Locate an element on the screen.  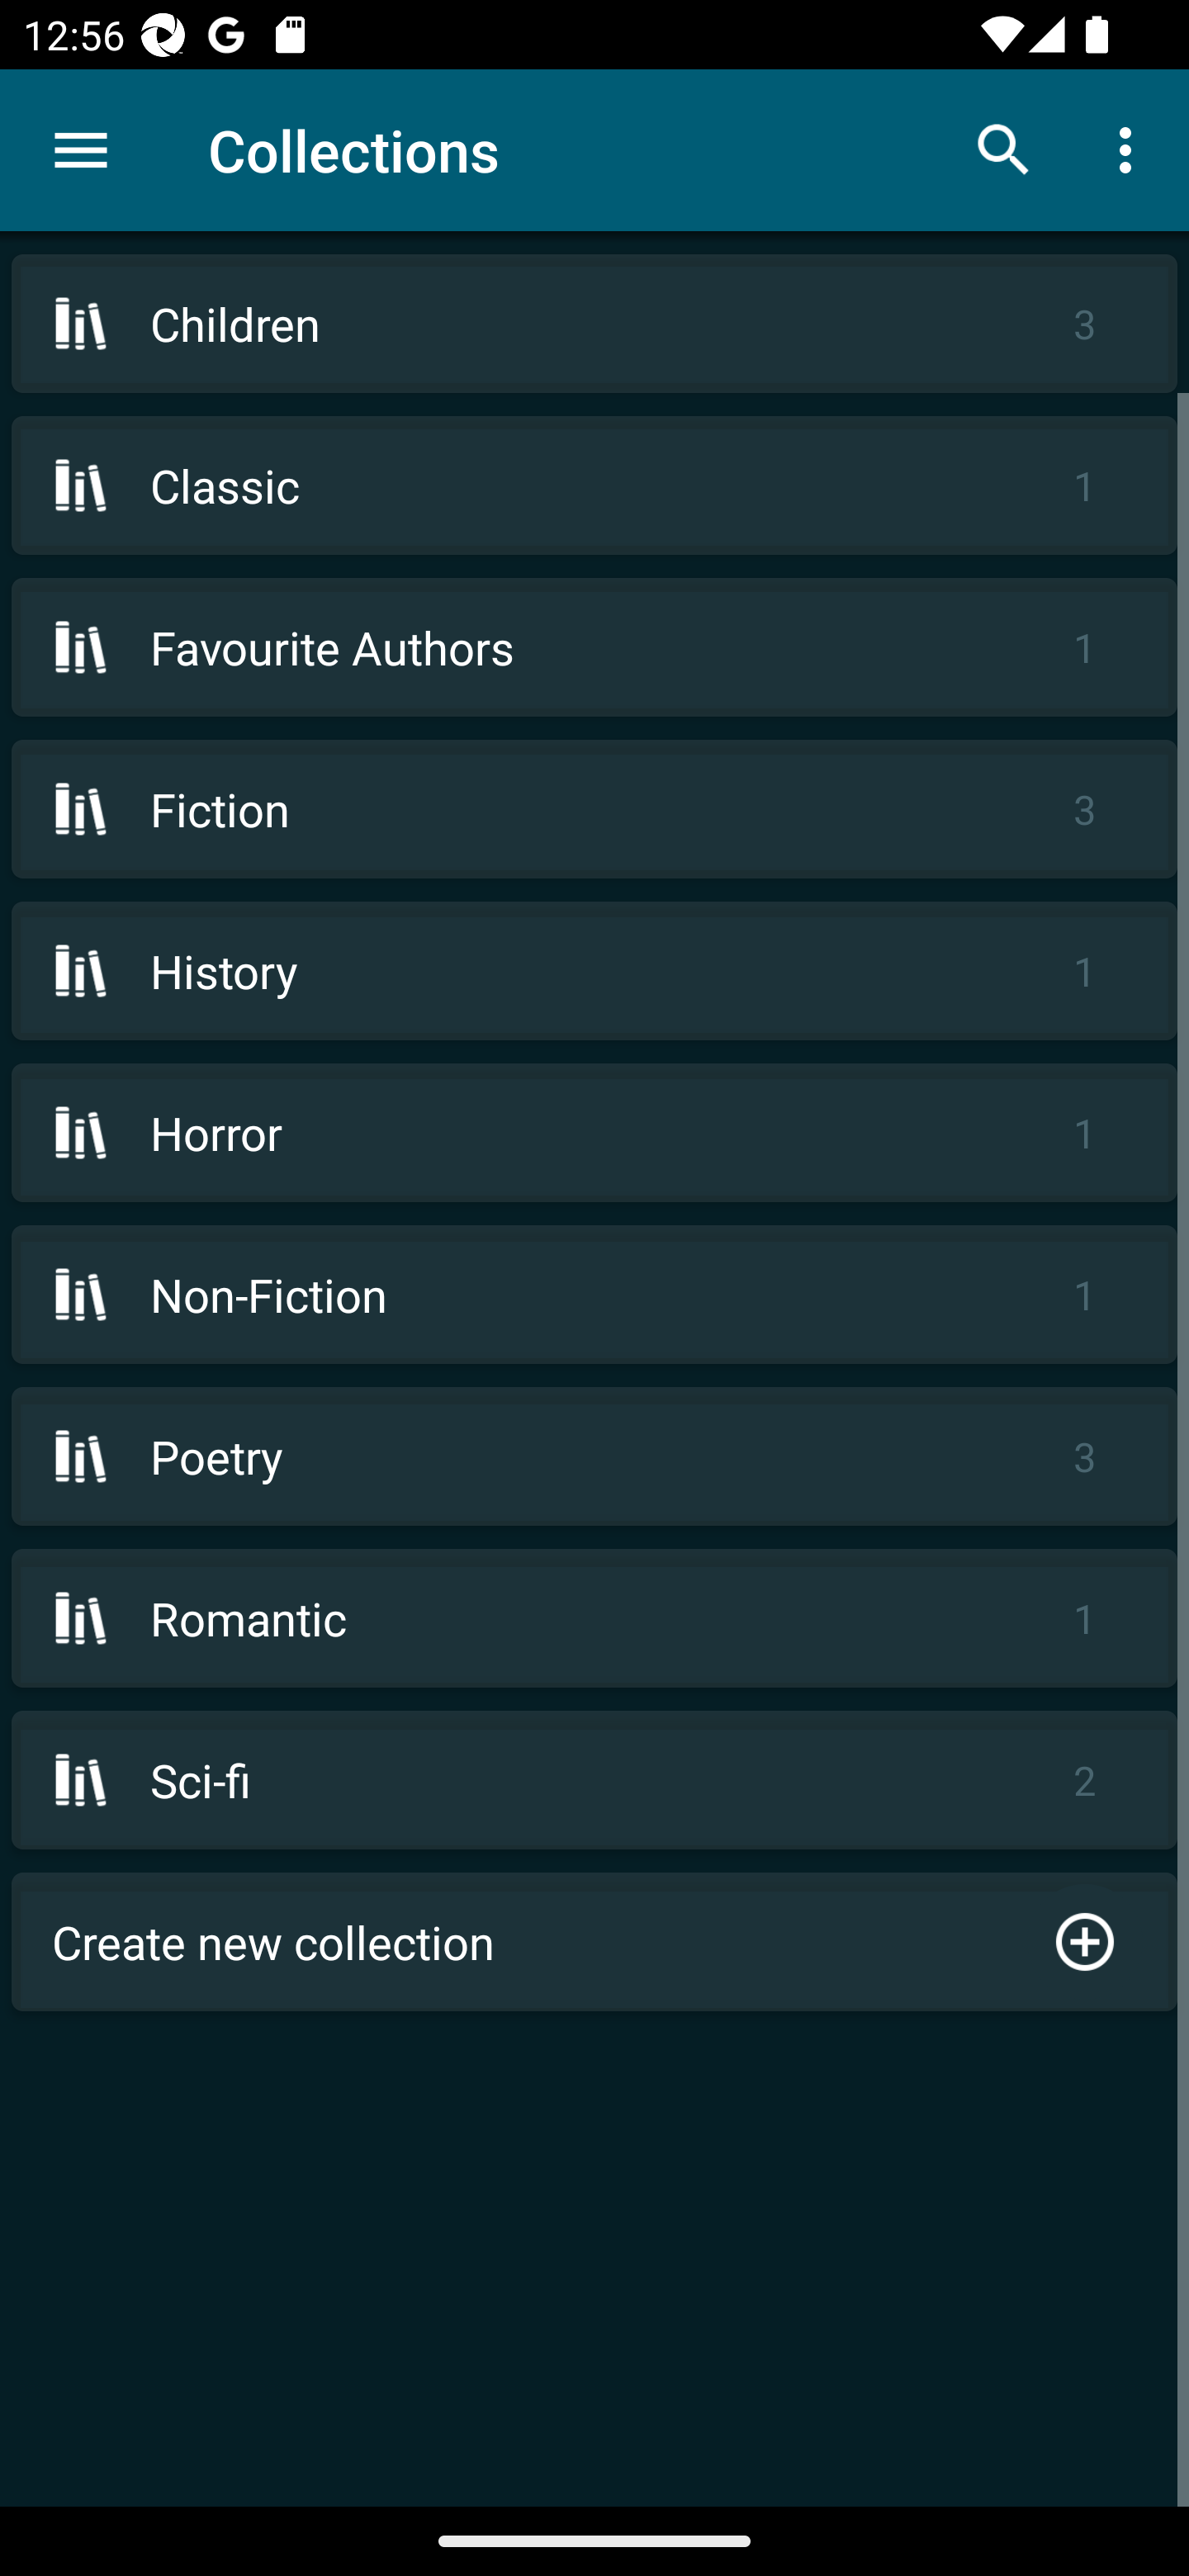
Search books & documents is located at coordinates (1004, 149).